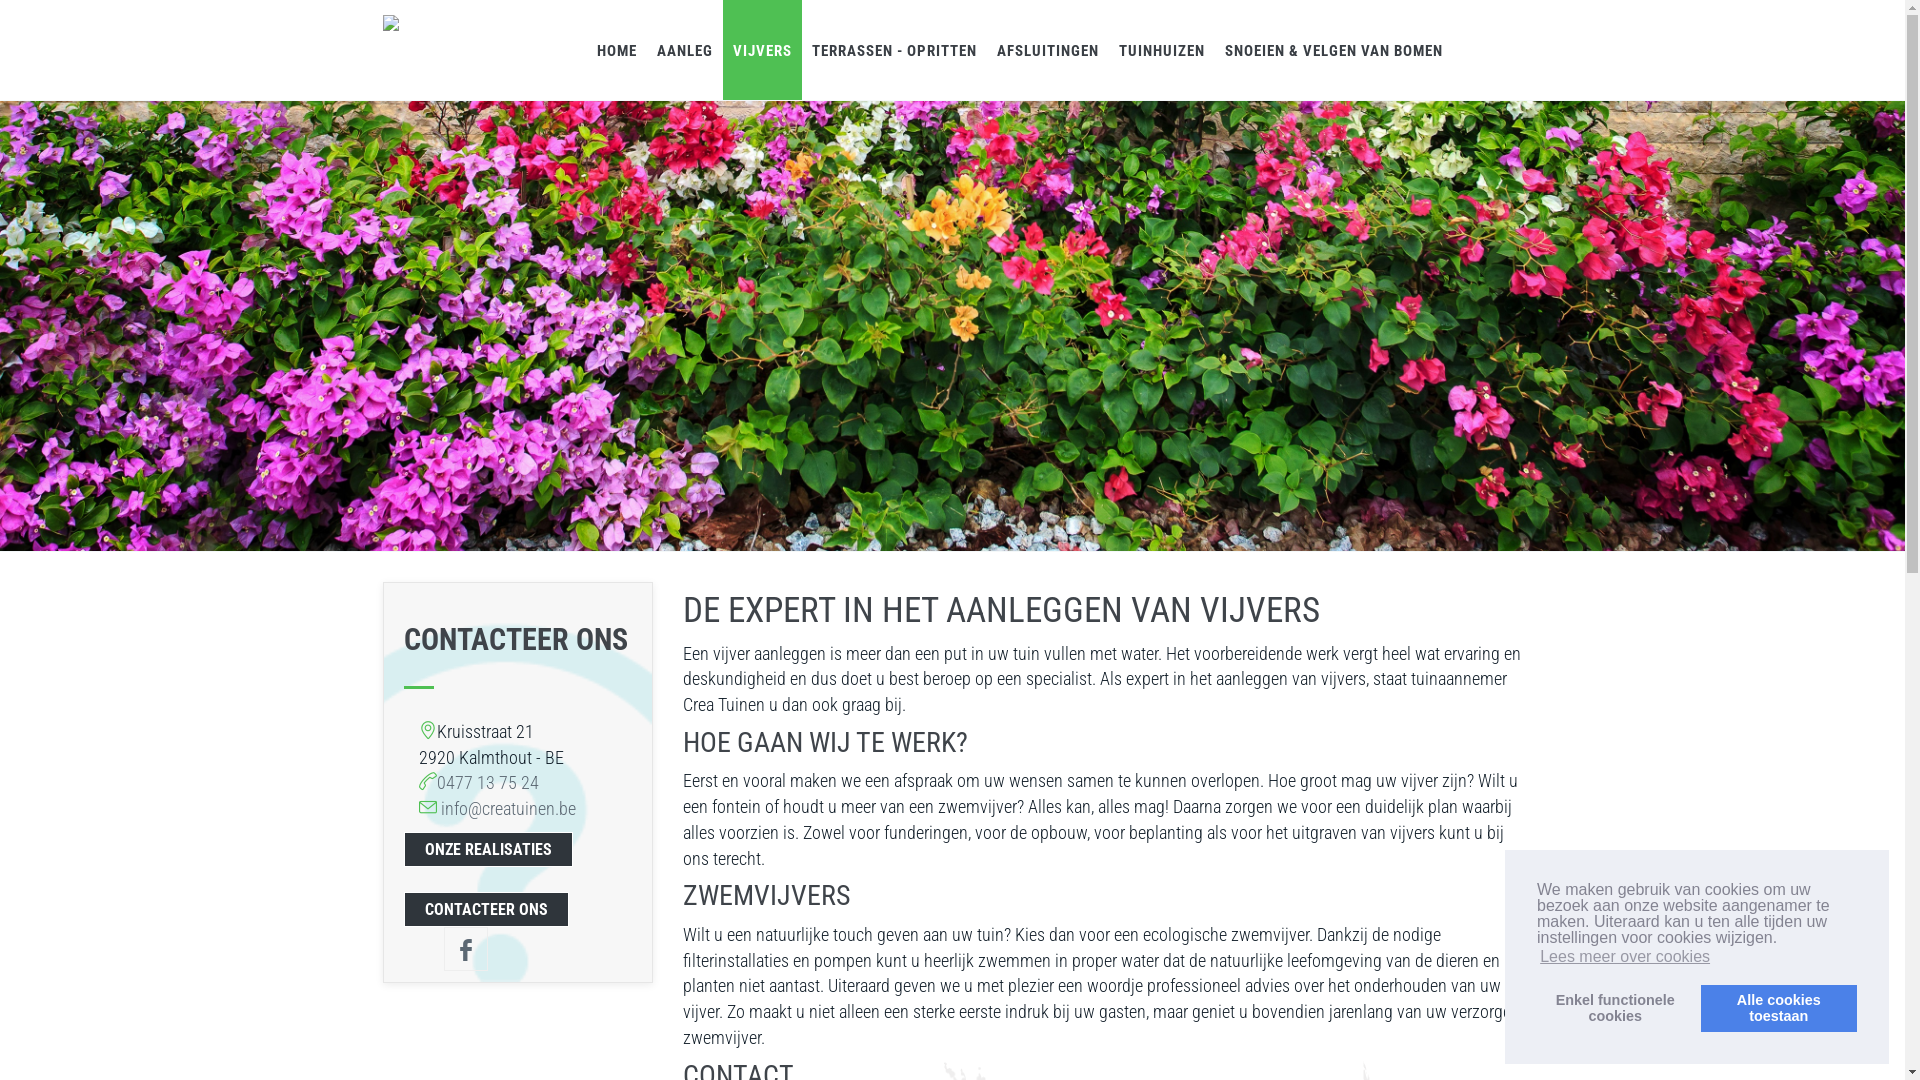  What do you see at coordinates (1625, 957) in the screenshot?
I see `Lees meer over cookies` at bounding box center [1625, 957].